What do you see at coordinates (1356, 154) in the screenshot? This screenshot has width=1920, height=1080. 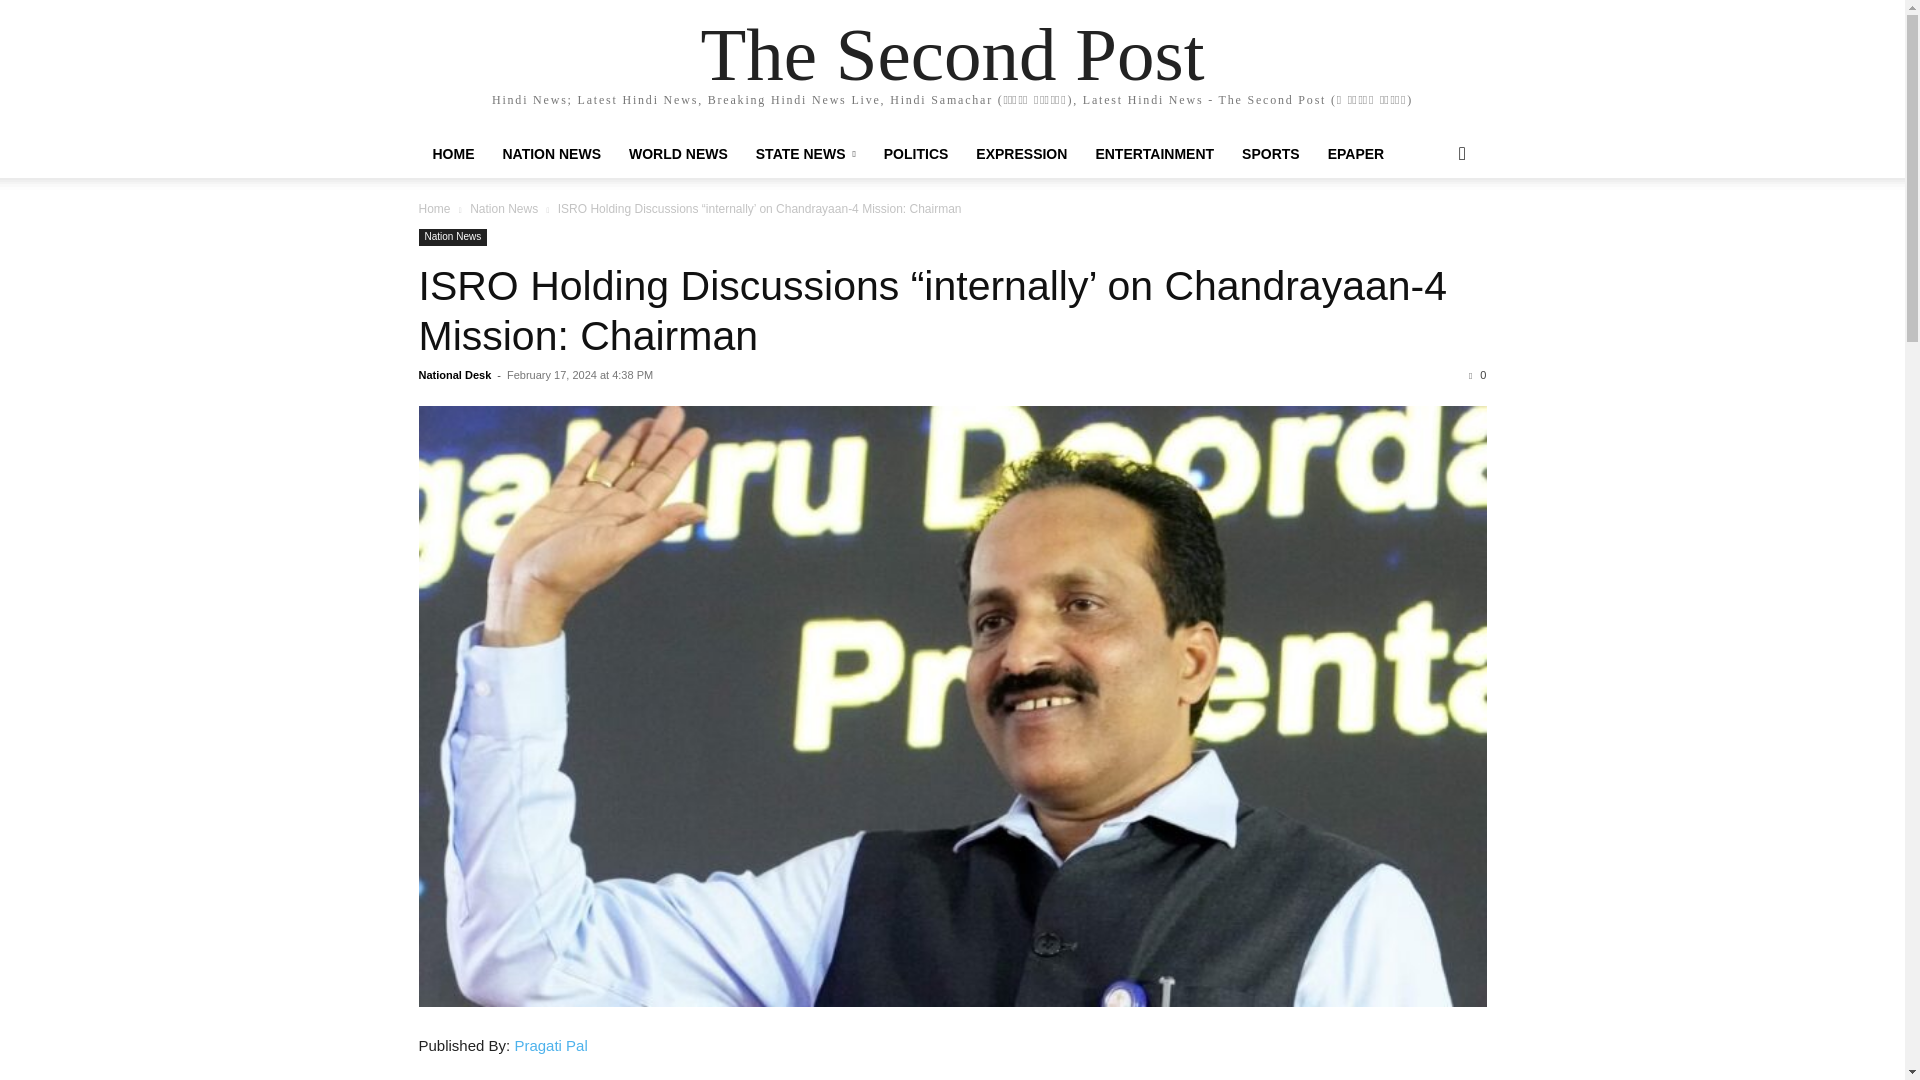 I see `EPAPER` at bounding box center [1356, 154].